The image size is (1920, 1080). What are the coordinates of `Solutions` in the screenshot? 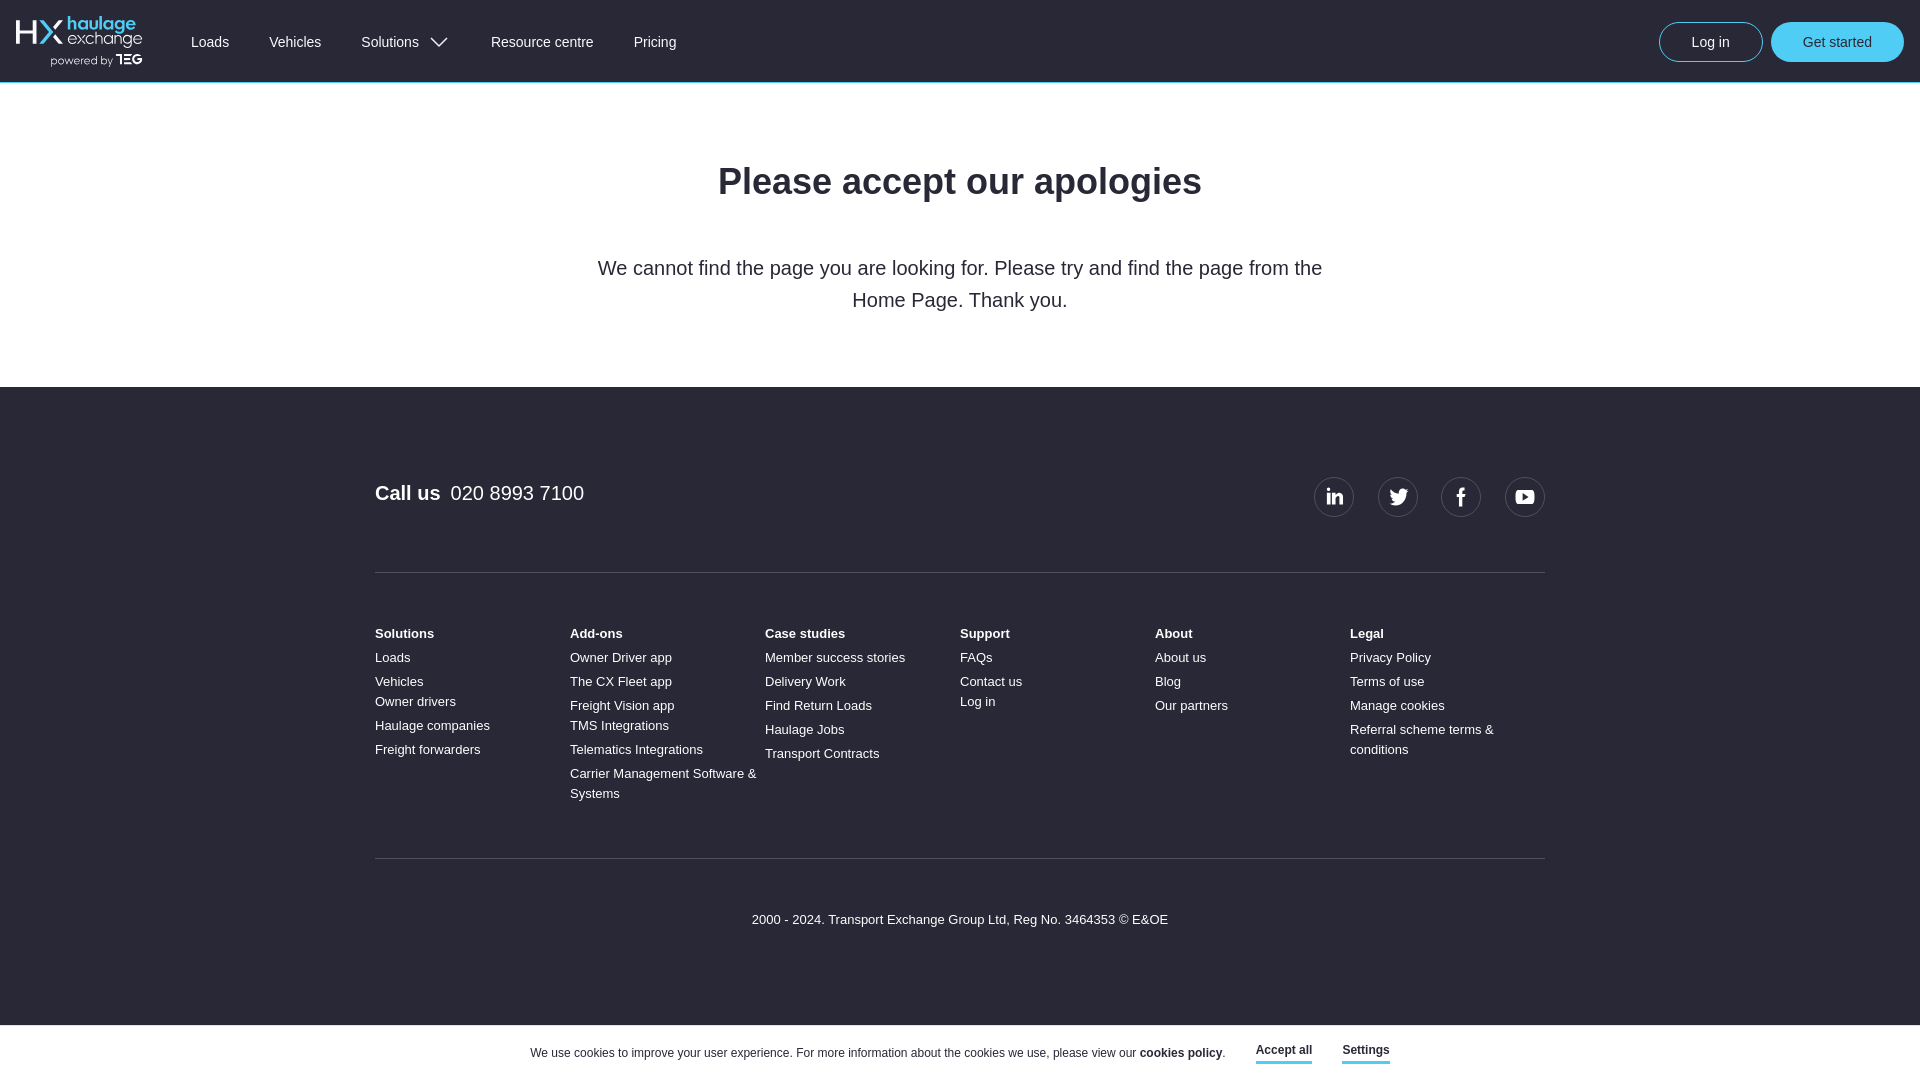 It's located at (406, 41).